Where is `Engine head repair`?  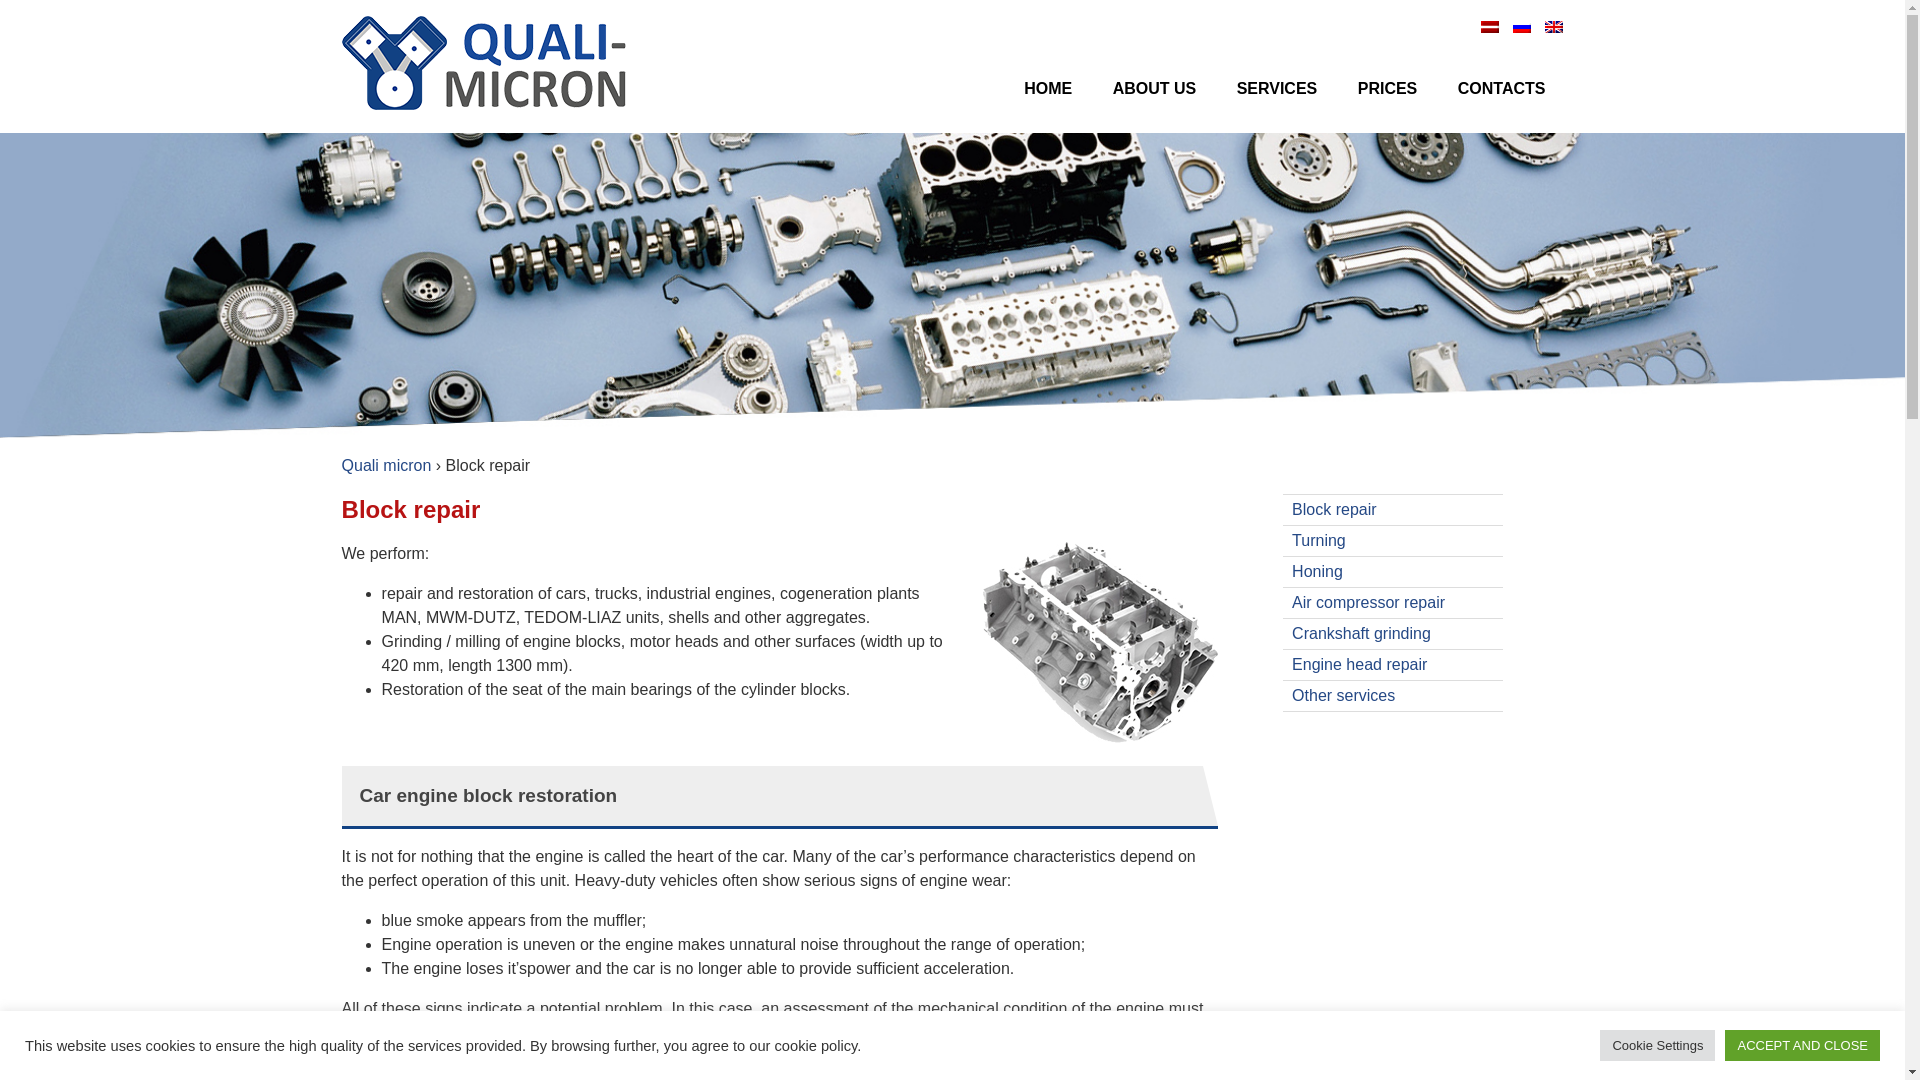
Engine head repair is located at coordinates (1359, 664).